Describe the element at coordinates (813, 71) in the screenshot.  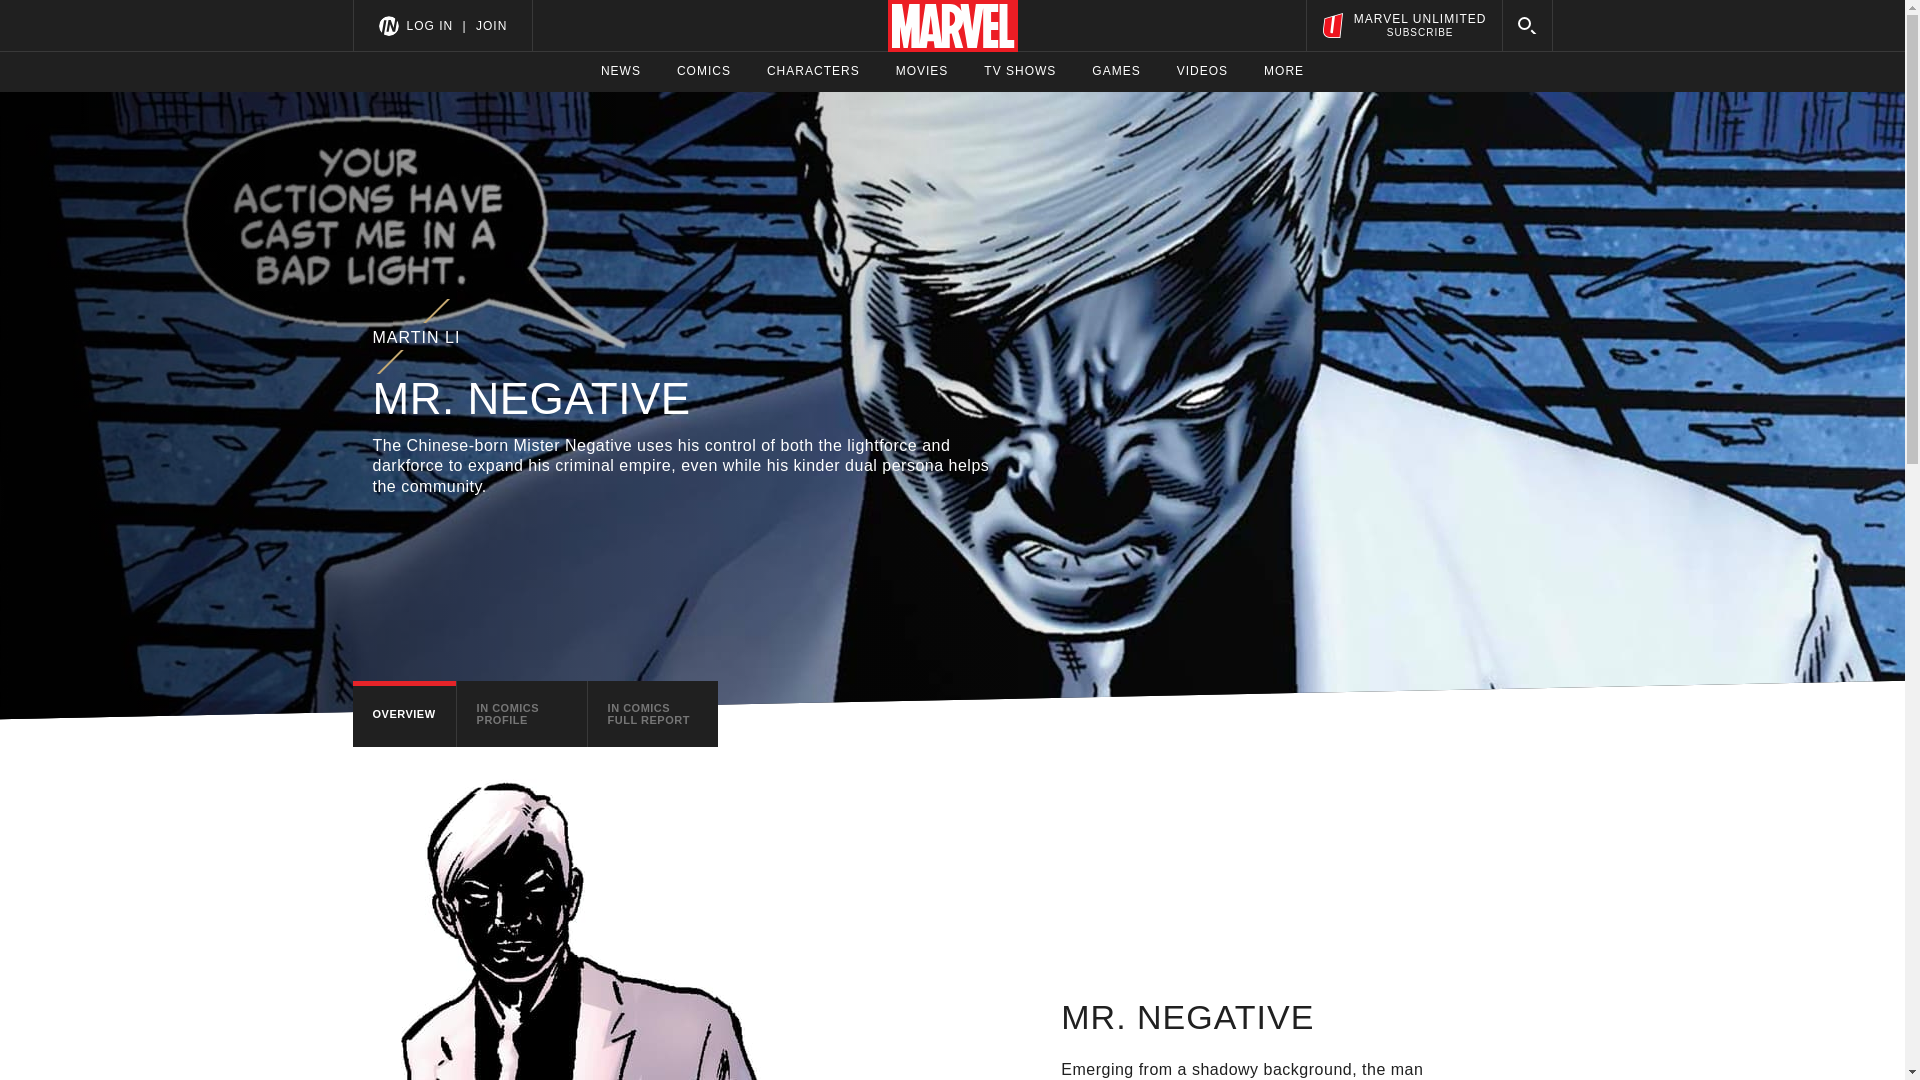
I see `CHARACTERS` at that location.